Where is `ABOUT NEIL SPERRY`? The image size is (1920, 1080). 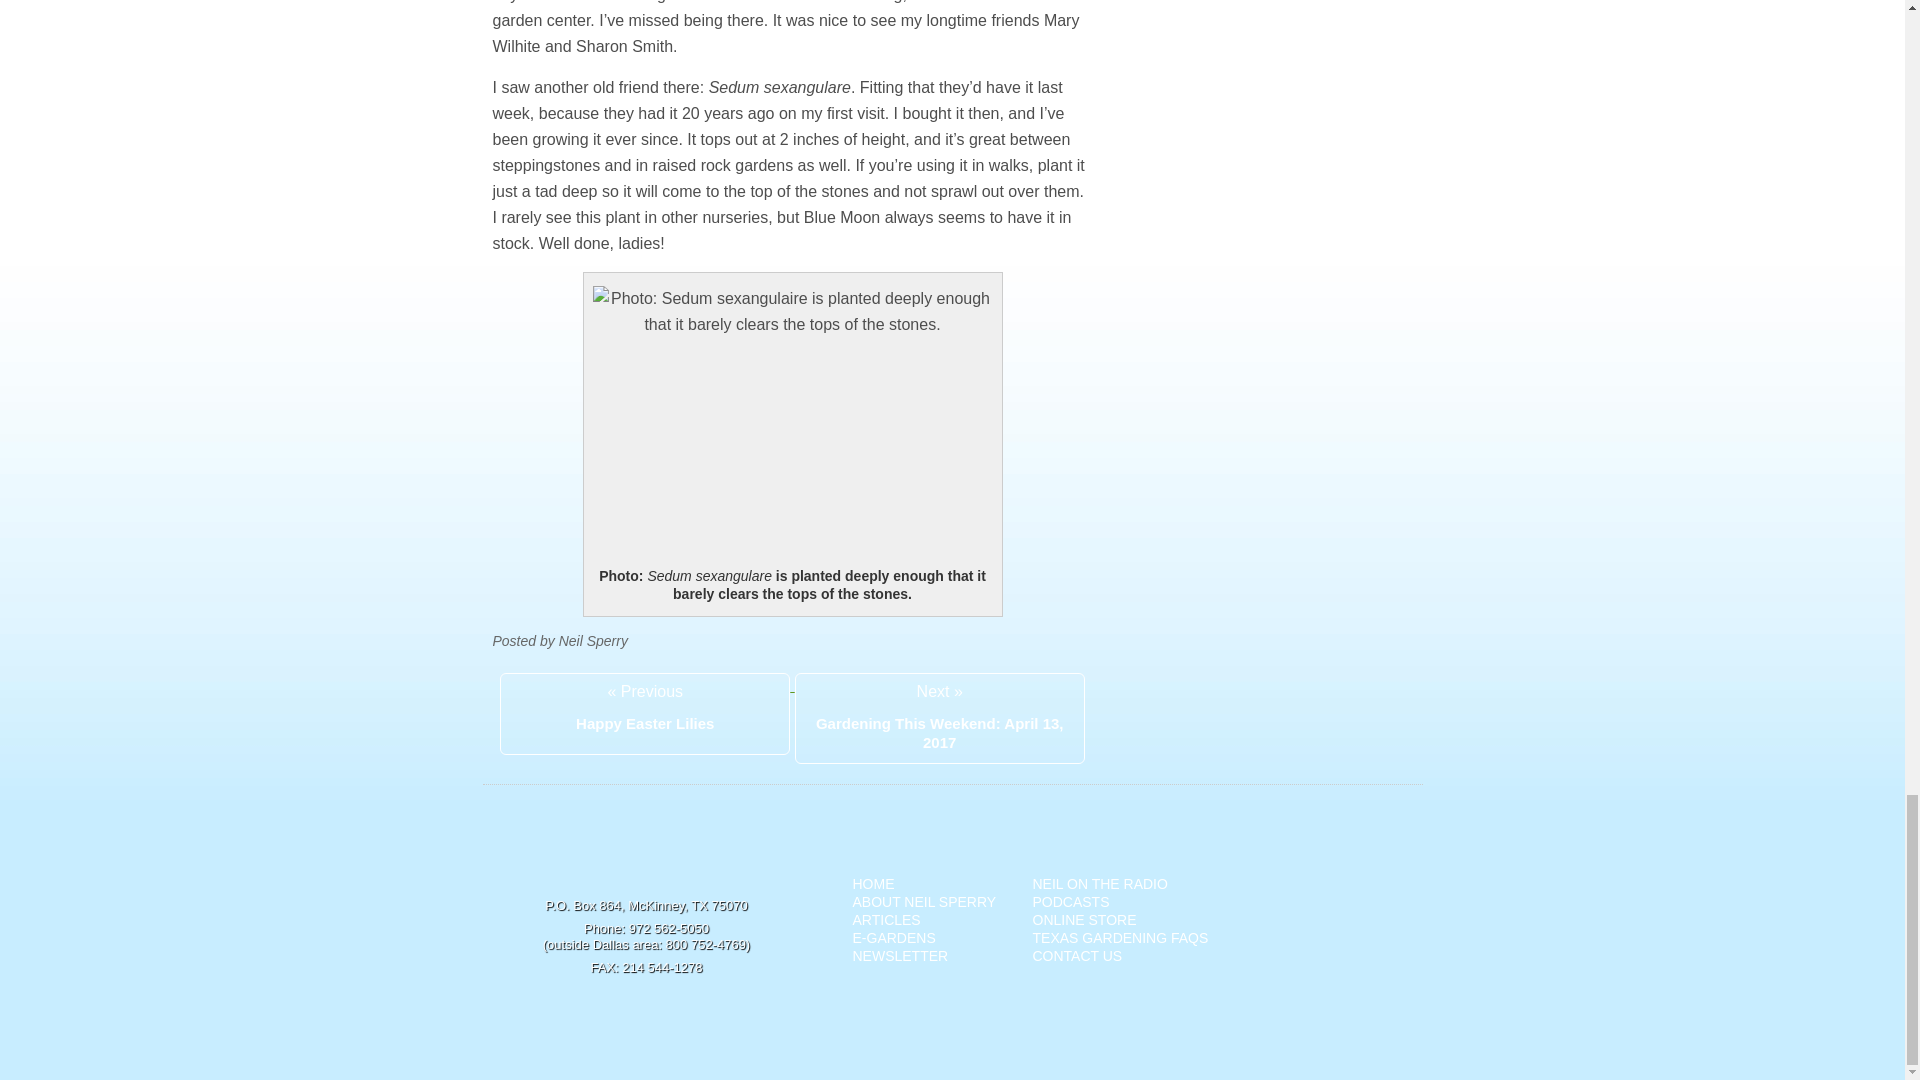
ABOUT NEIL SPERRY is located at coordinates (924, 902).